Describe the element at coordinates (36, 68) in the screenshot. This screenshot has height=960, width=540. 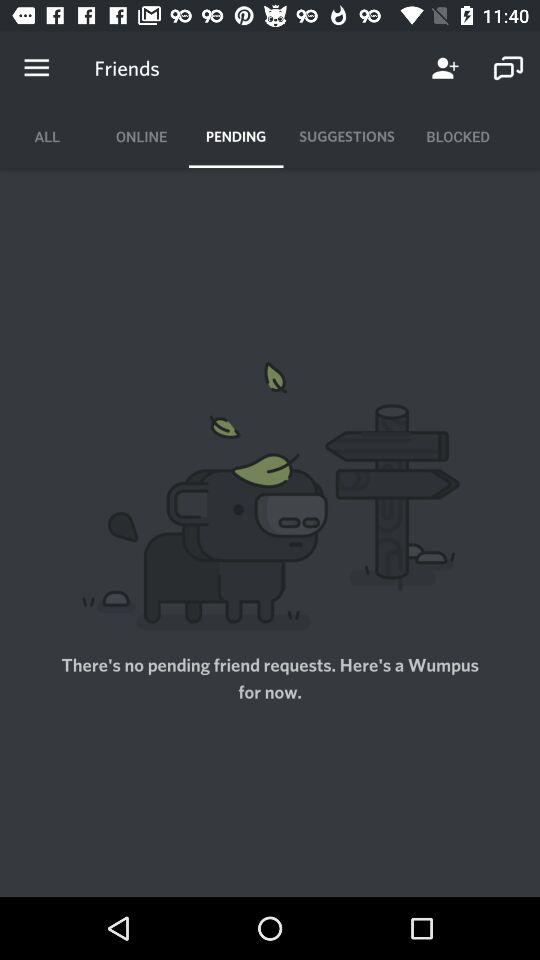
I see `open menu` at that location.